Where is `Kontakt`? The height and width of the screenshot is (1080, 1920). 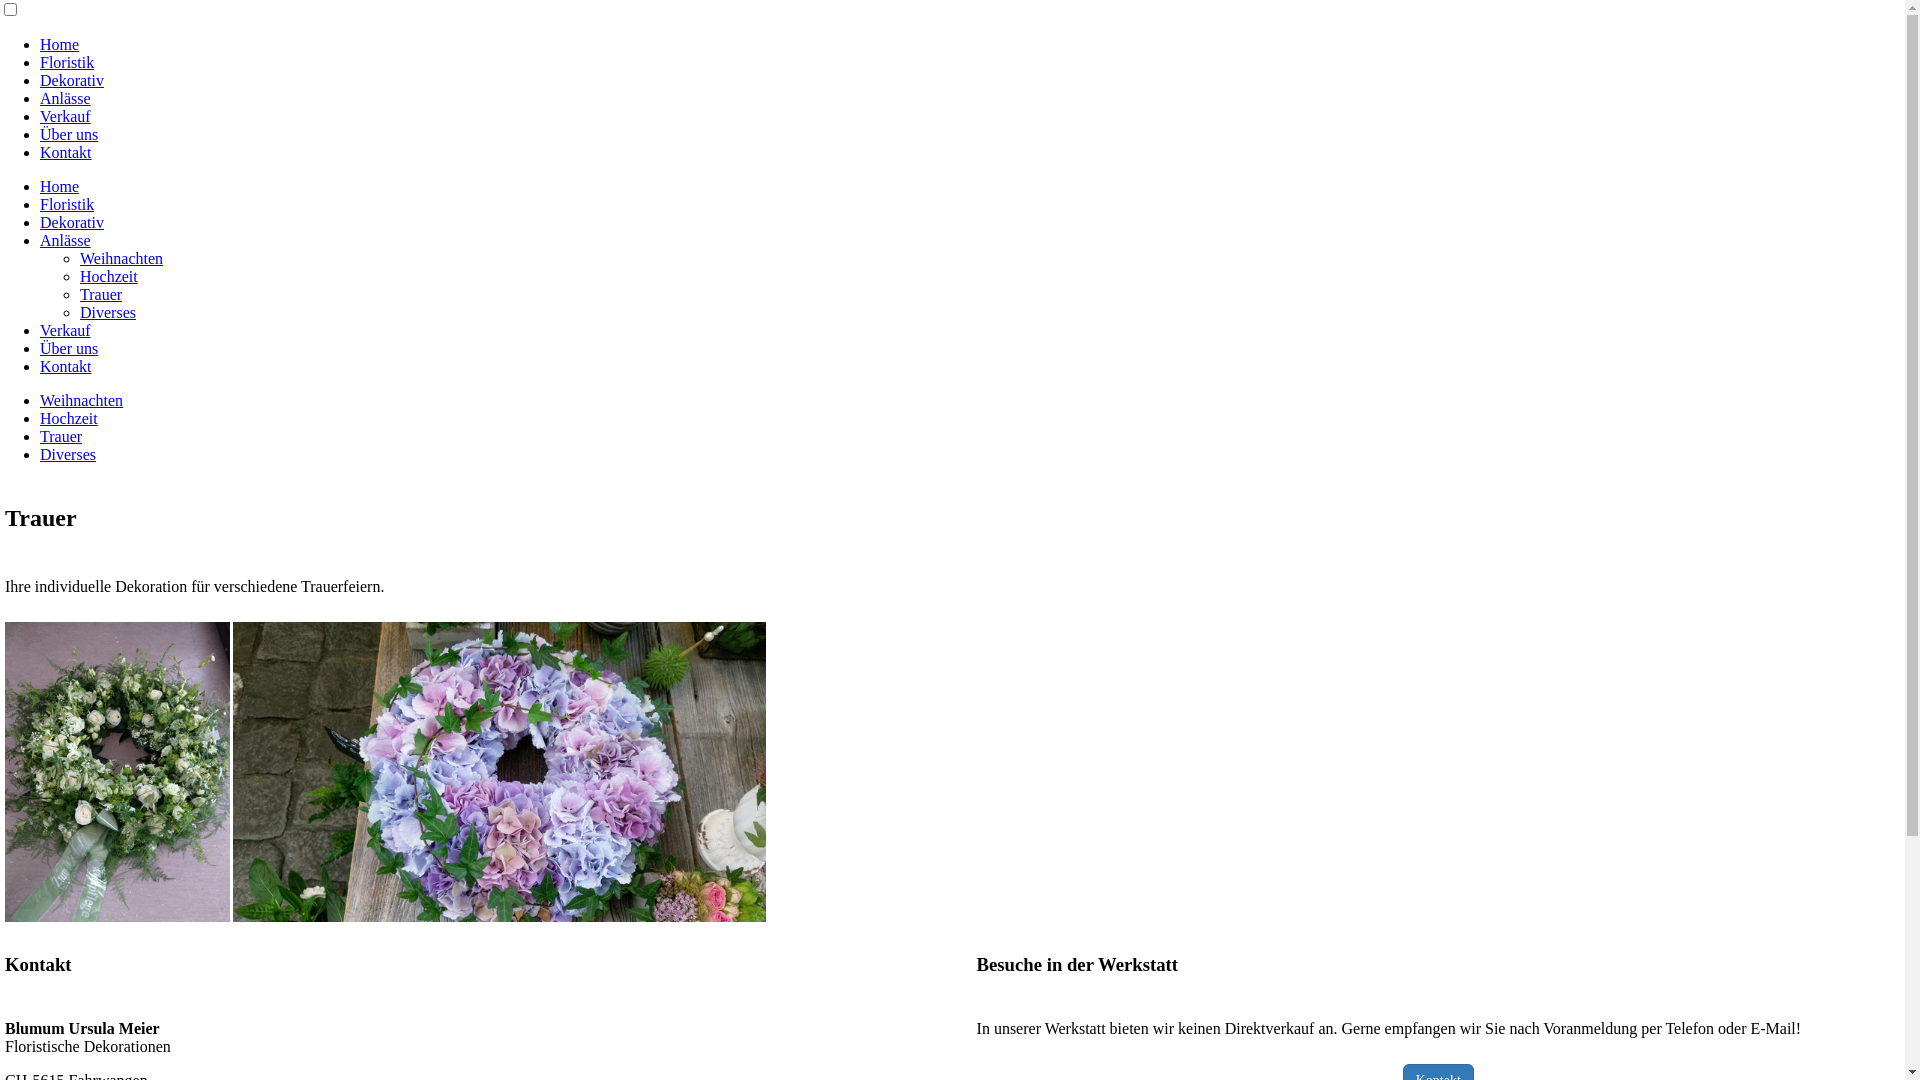
Kontakt is located at coordinates (66, 366).